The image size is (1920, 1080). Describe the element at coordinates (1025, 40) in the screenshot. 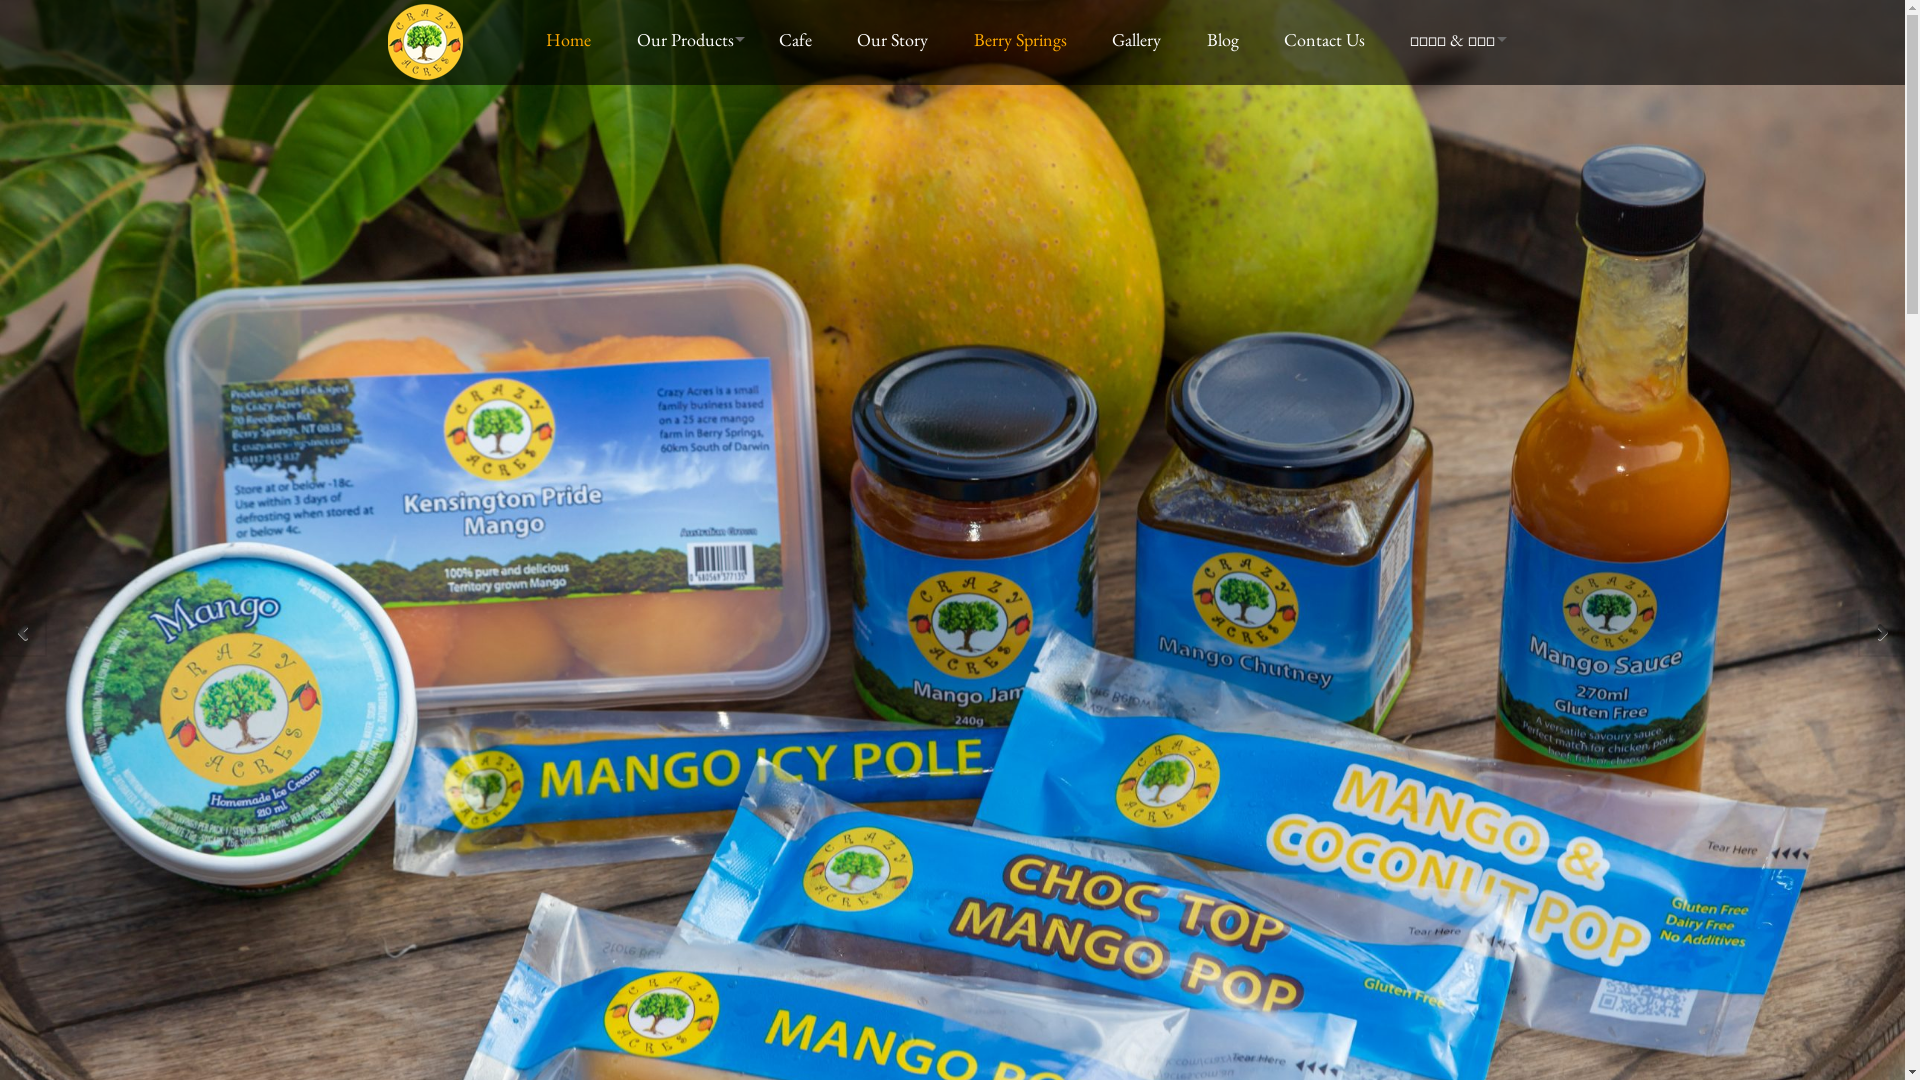

I see `Berry Springs` at that location.